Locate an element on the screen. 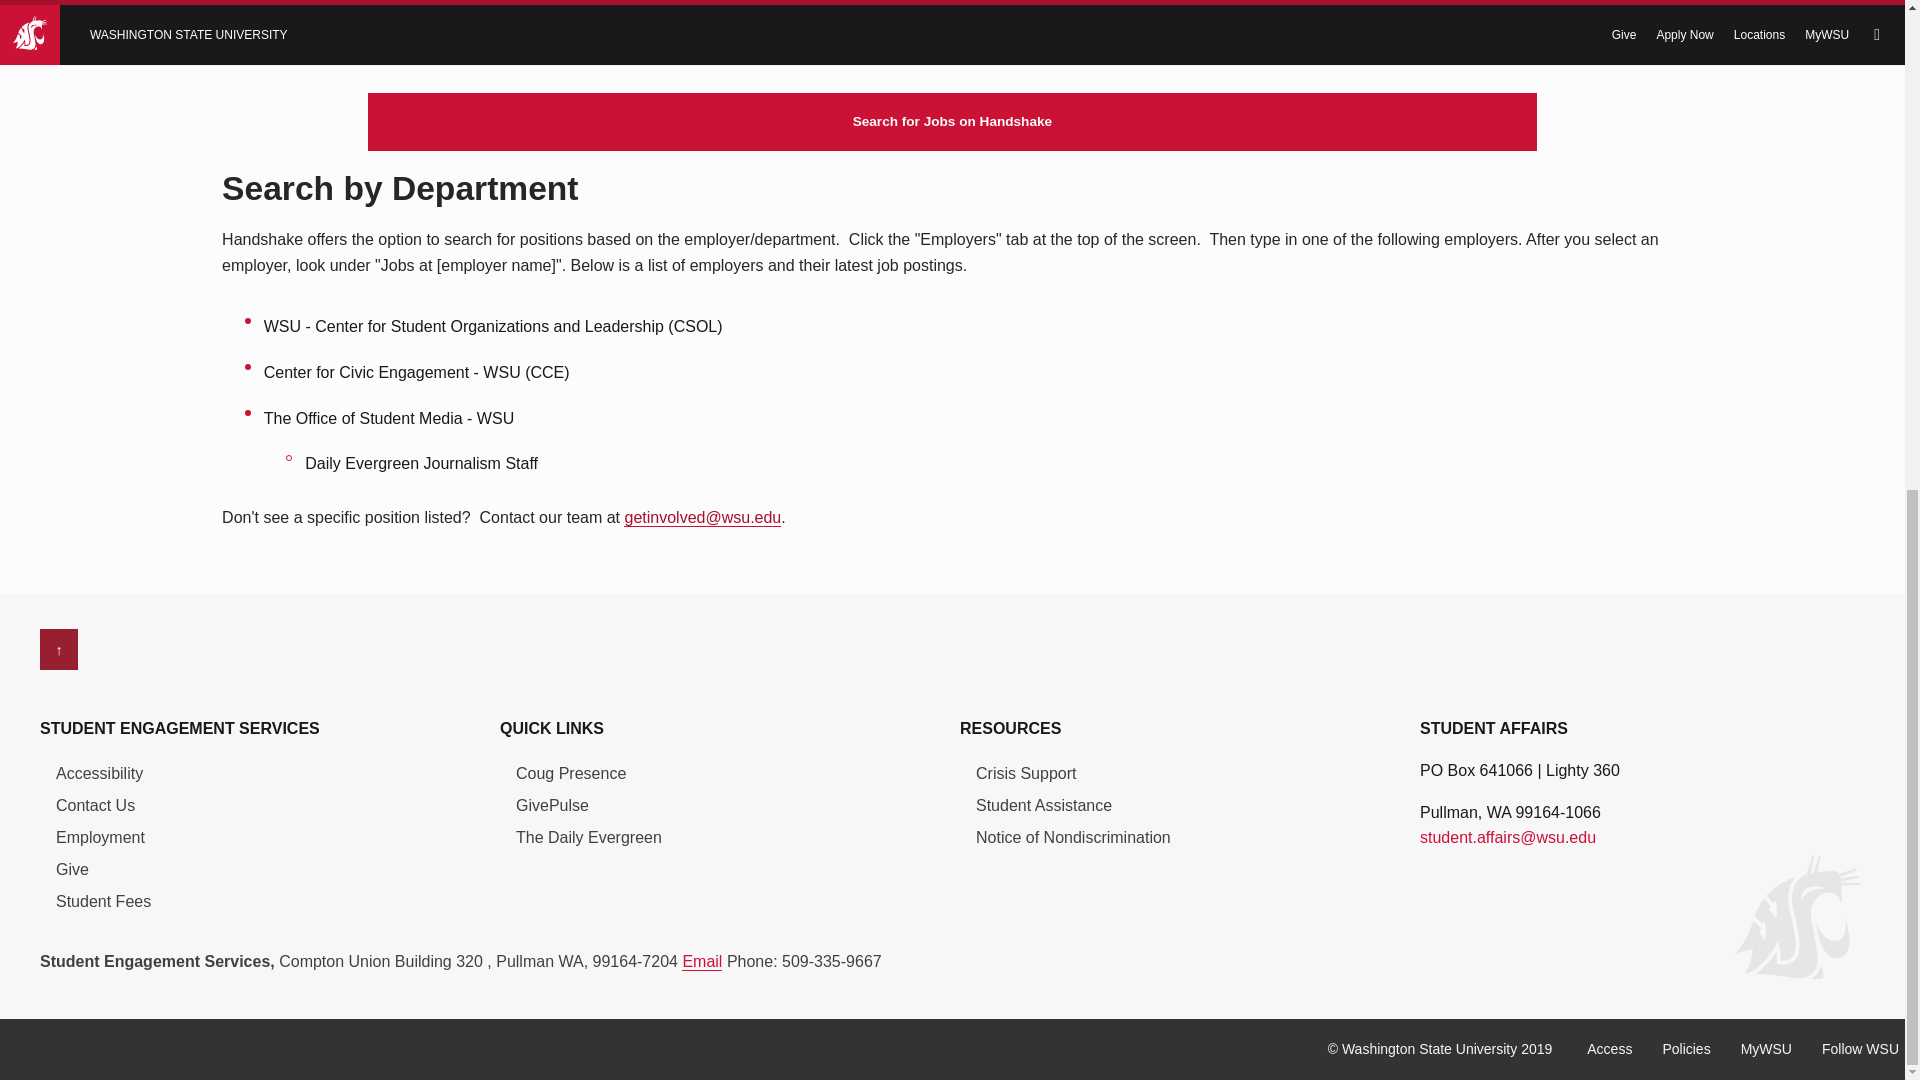  Accessibility is located at coordinates (98, 770).